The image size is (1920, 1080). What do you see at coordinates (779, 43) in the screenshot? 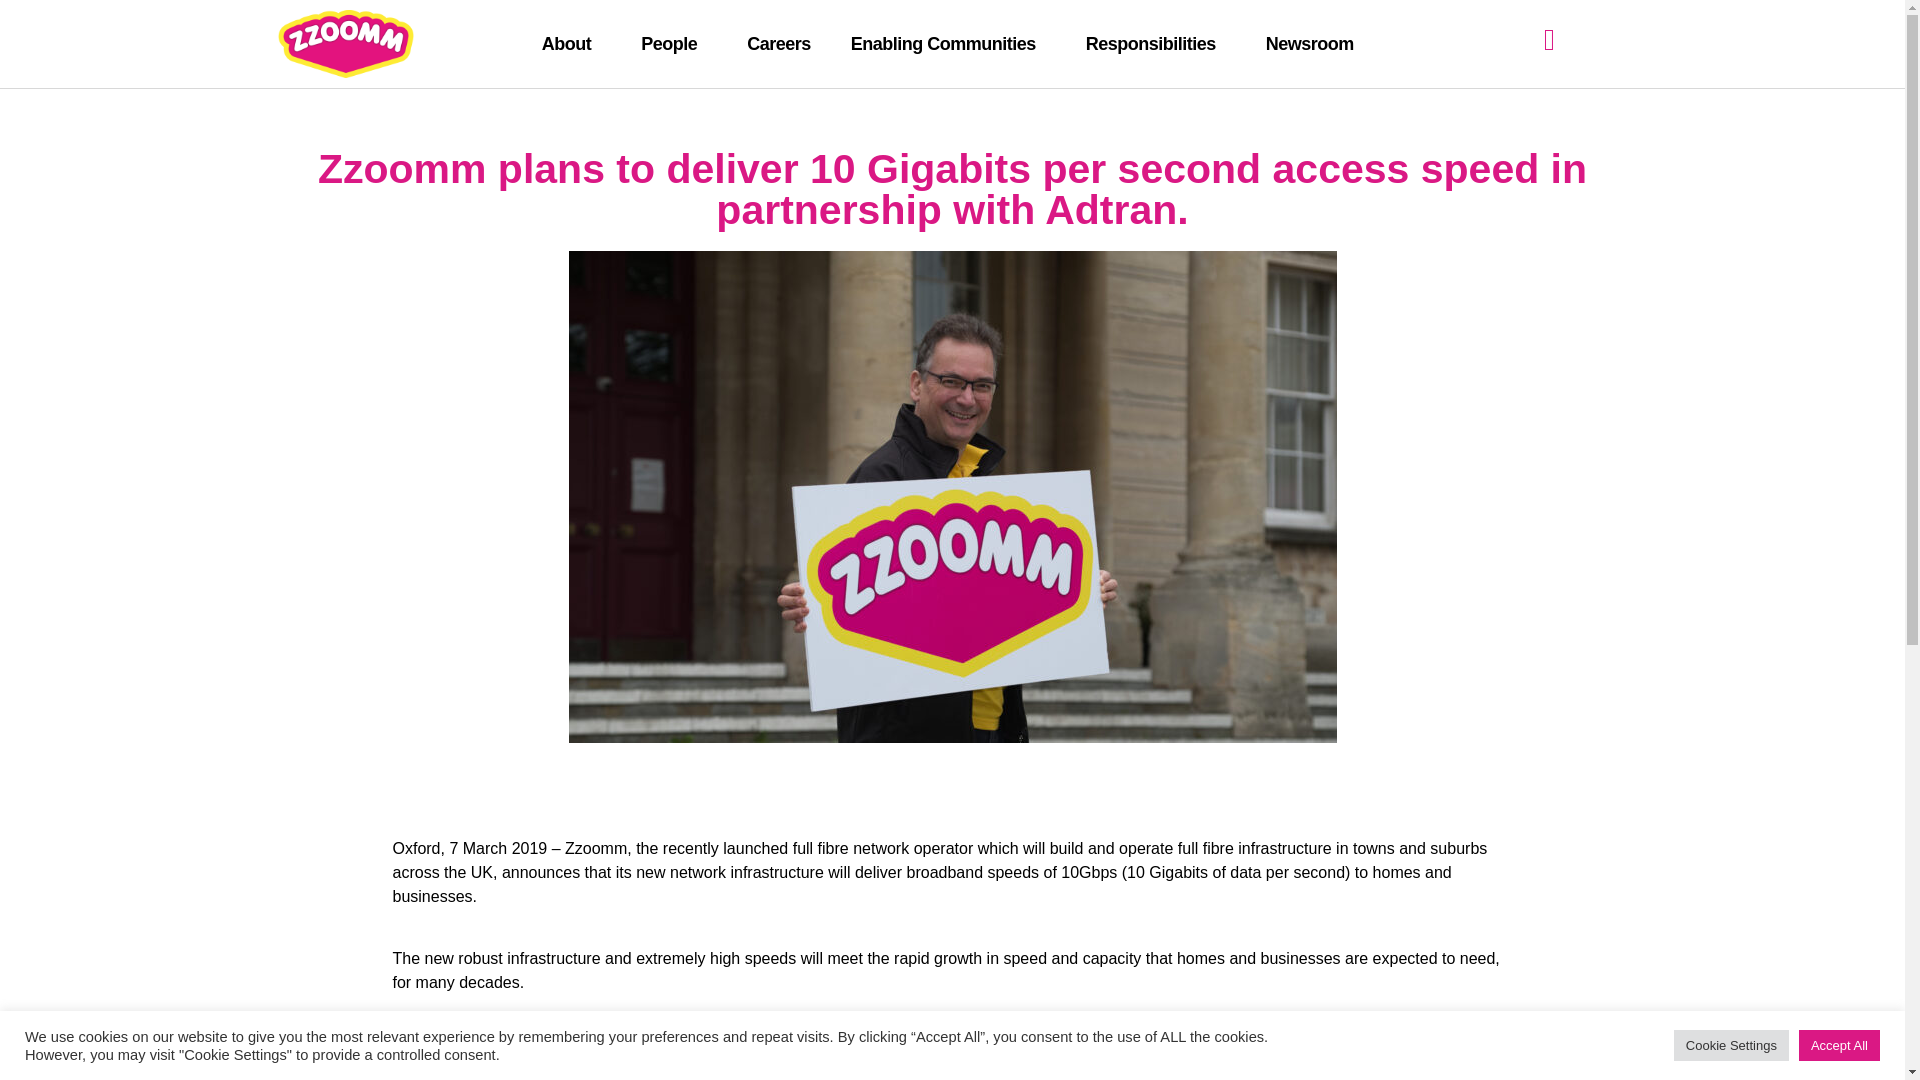
I see `Careers` at bounding box center [779, 43].